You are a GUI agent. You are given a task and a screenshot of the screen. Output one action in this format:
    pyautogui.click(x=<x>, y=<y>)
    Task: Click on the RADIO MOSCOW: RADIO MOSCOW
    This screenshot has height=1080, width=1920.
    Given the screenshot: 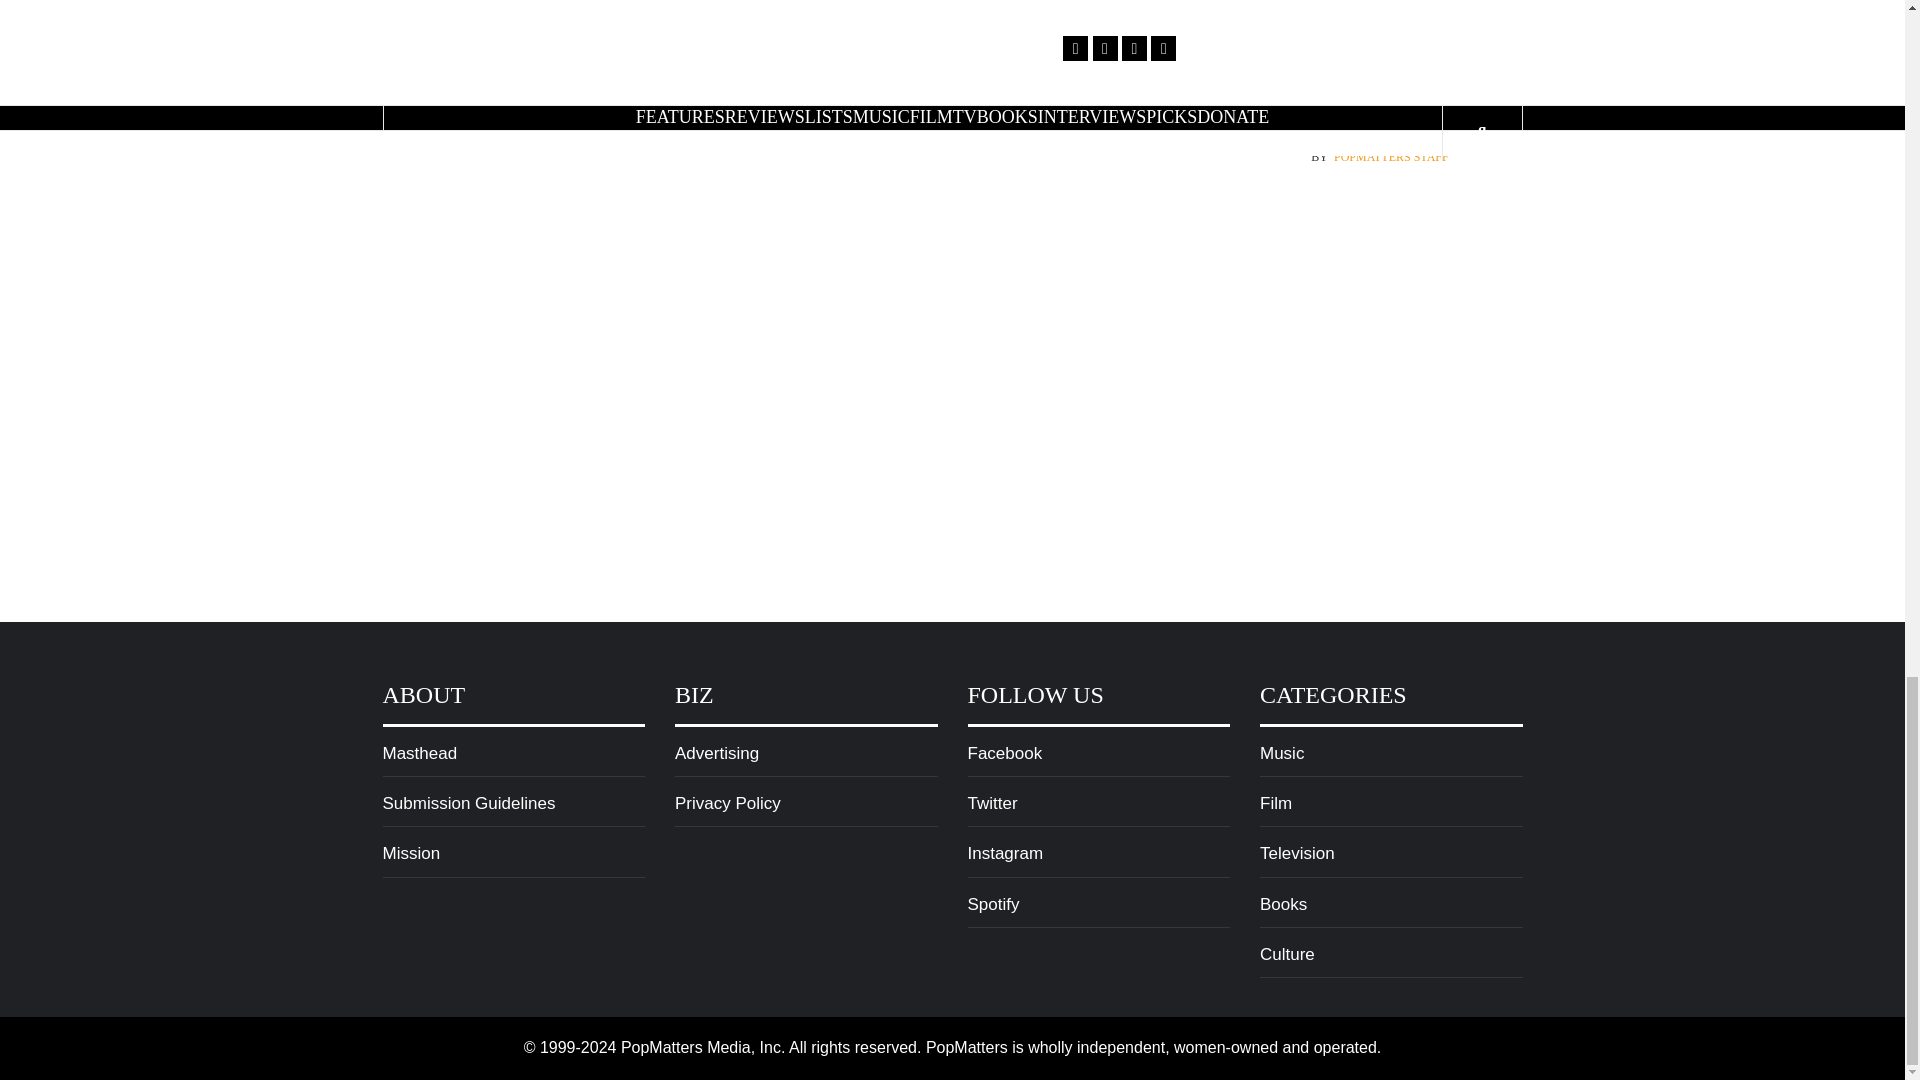 What is the action you would take?
    pyautogui.click(x=948, y=19)
    